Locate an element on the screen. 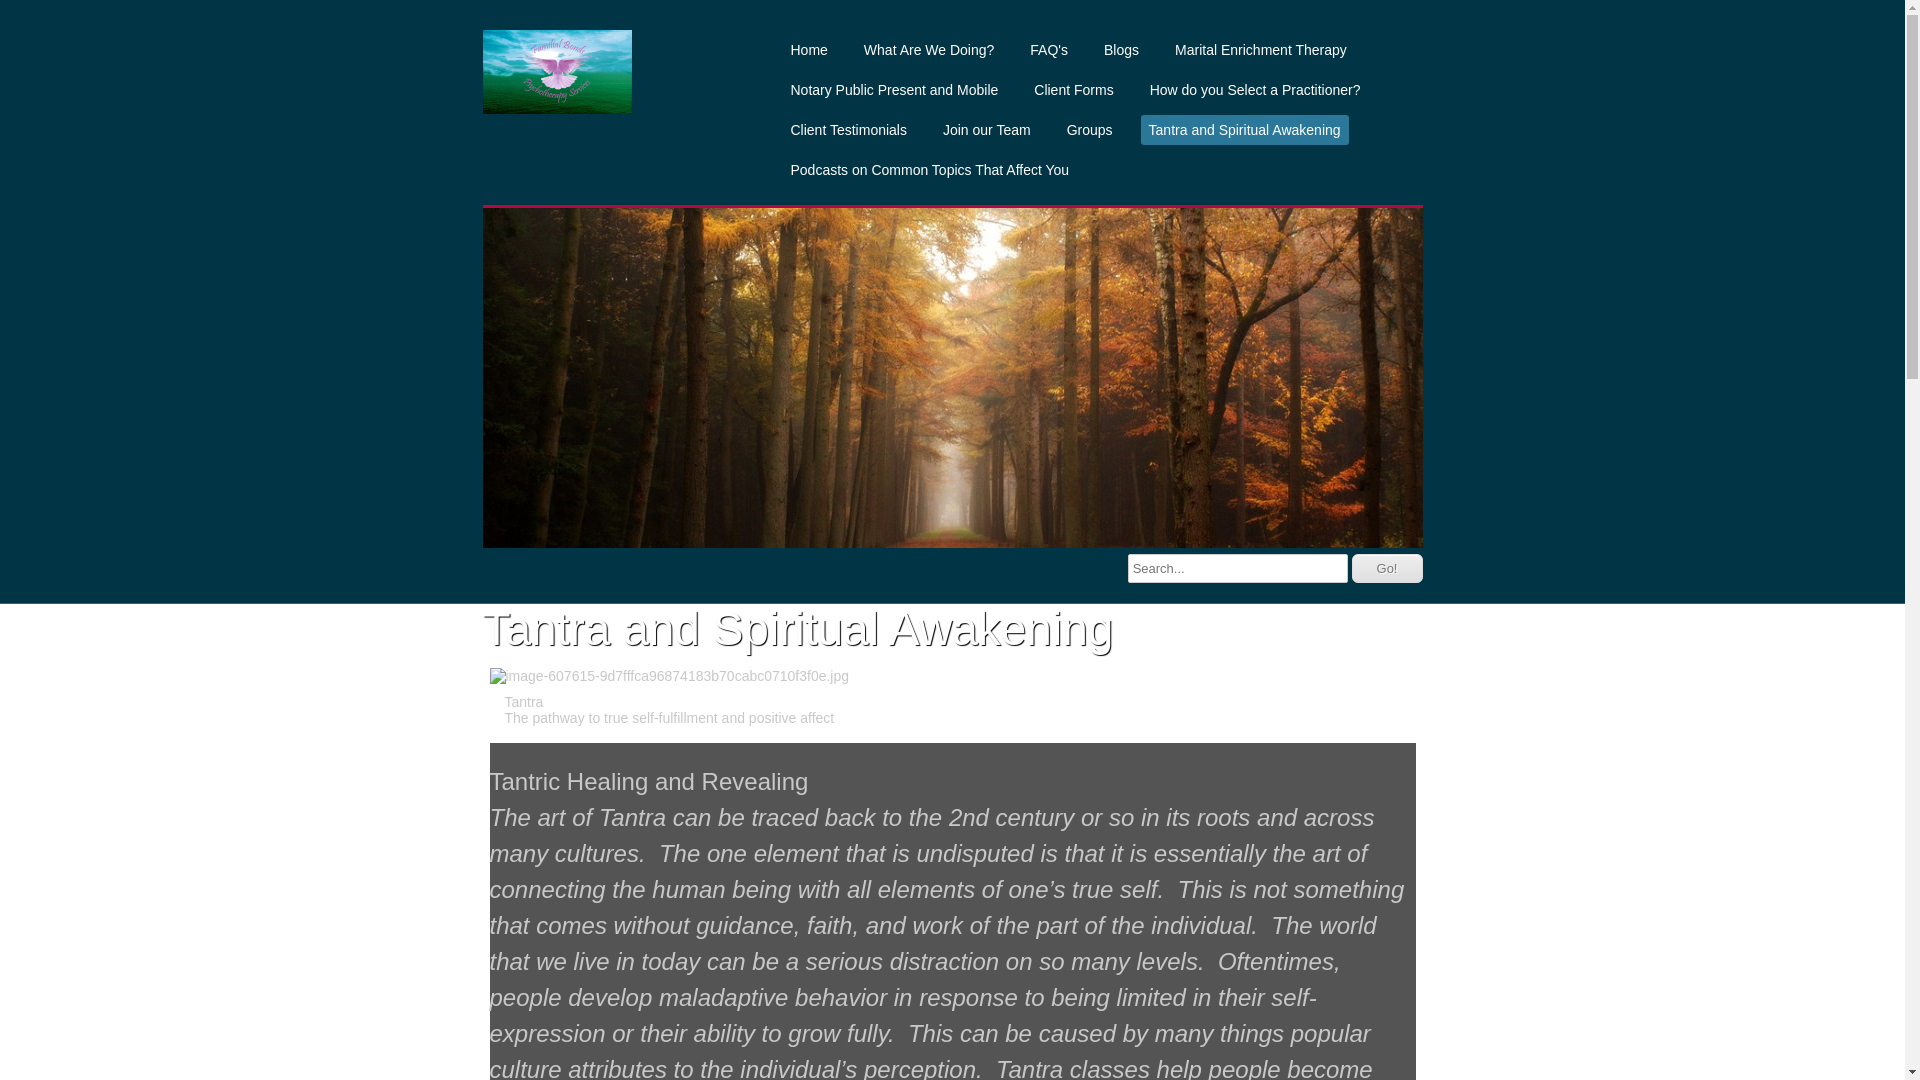 This screenshot has width=1920, height=1080. Groups is located at coordinates (1090, 130).